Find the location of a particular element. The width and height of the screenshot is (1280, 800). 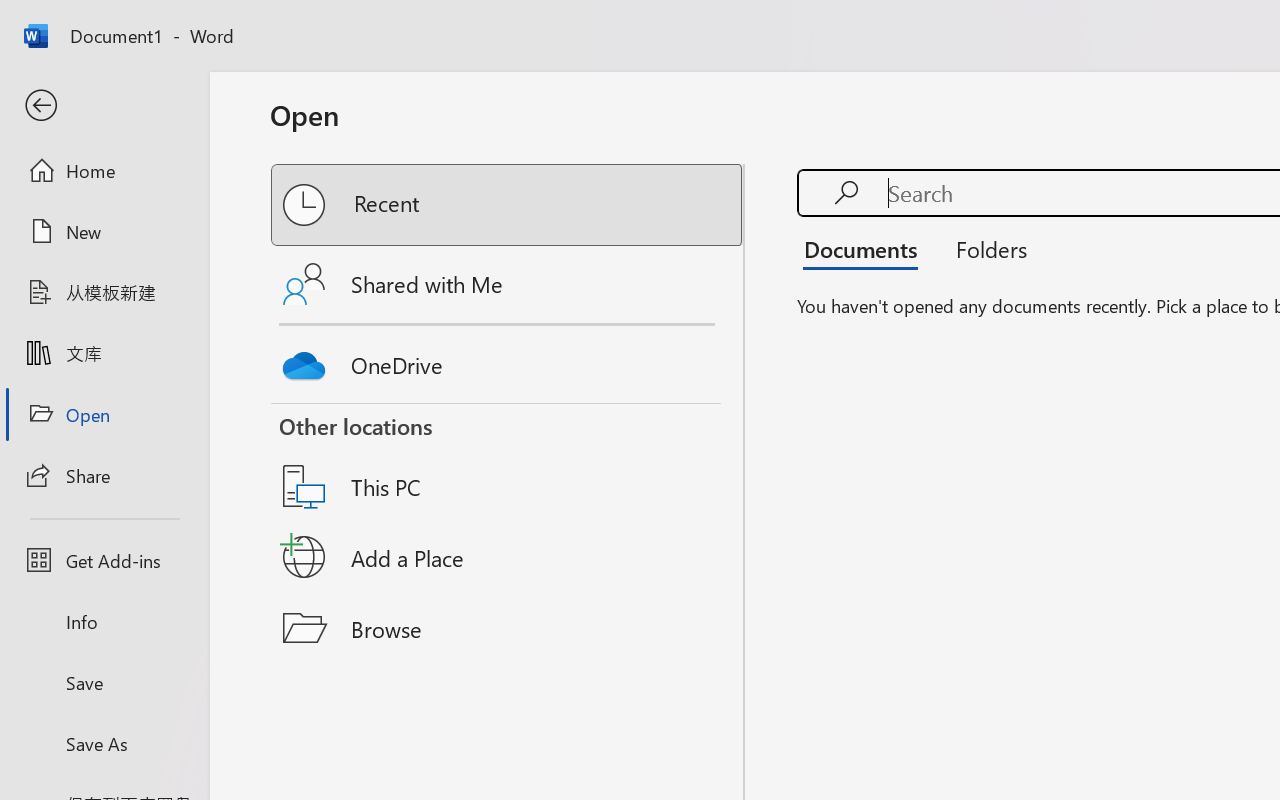

Shared with Me is located at coordinates (508, 284).